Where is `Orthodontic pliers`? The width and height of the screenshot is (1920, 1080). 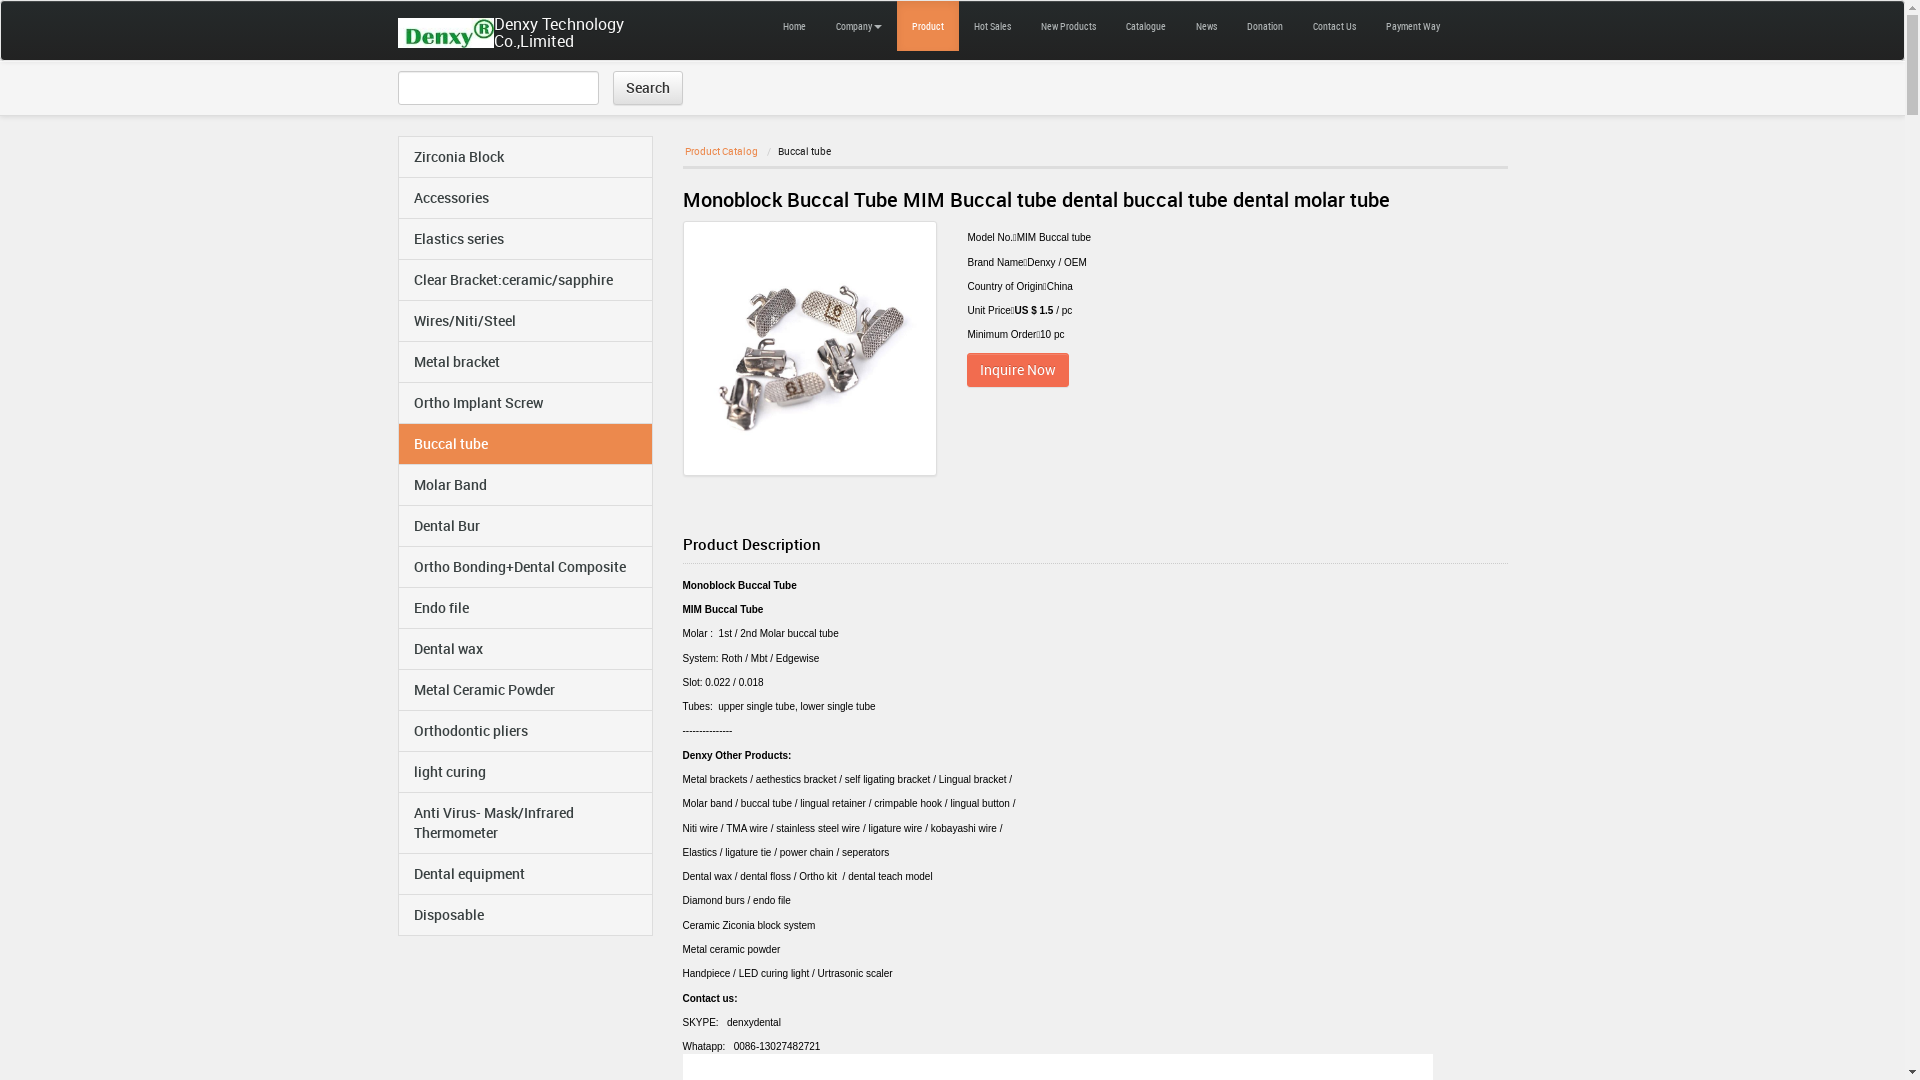 Orthodontic pliers is located at coordinates (524, 731).